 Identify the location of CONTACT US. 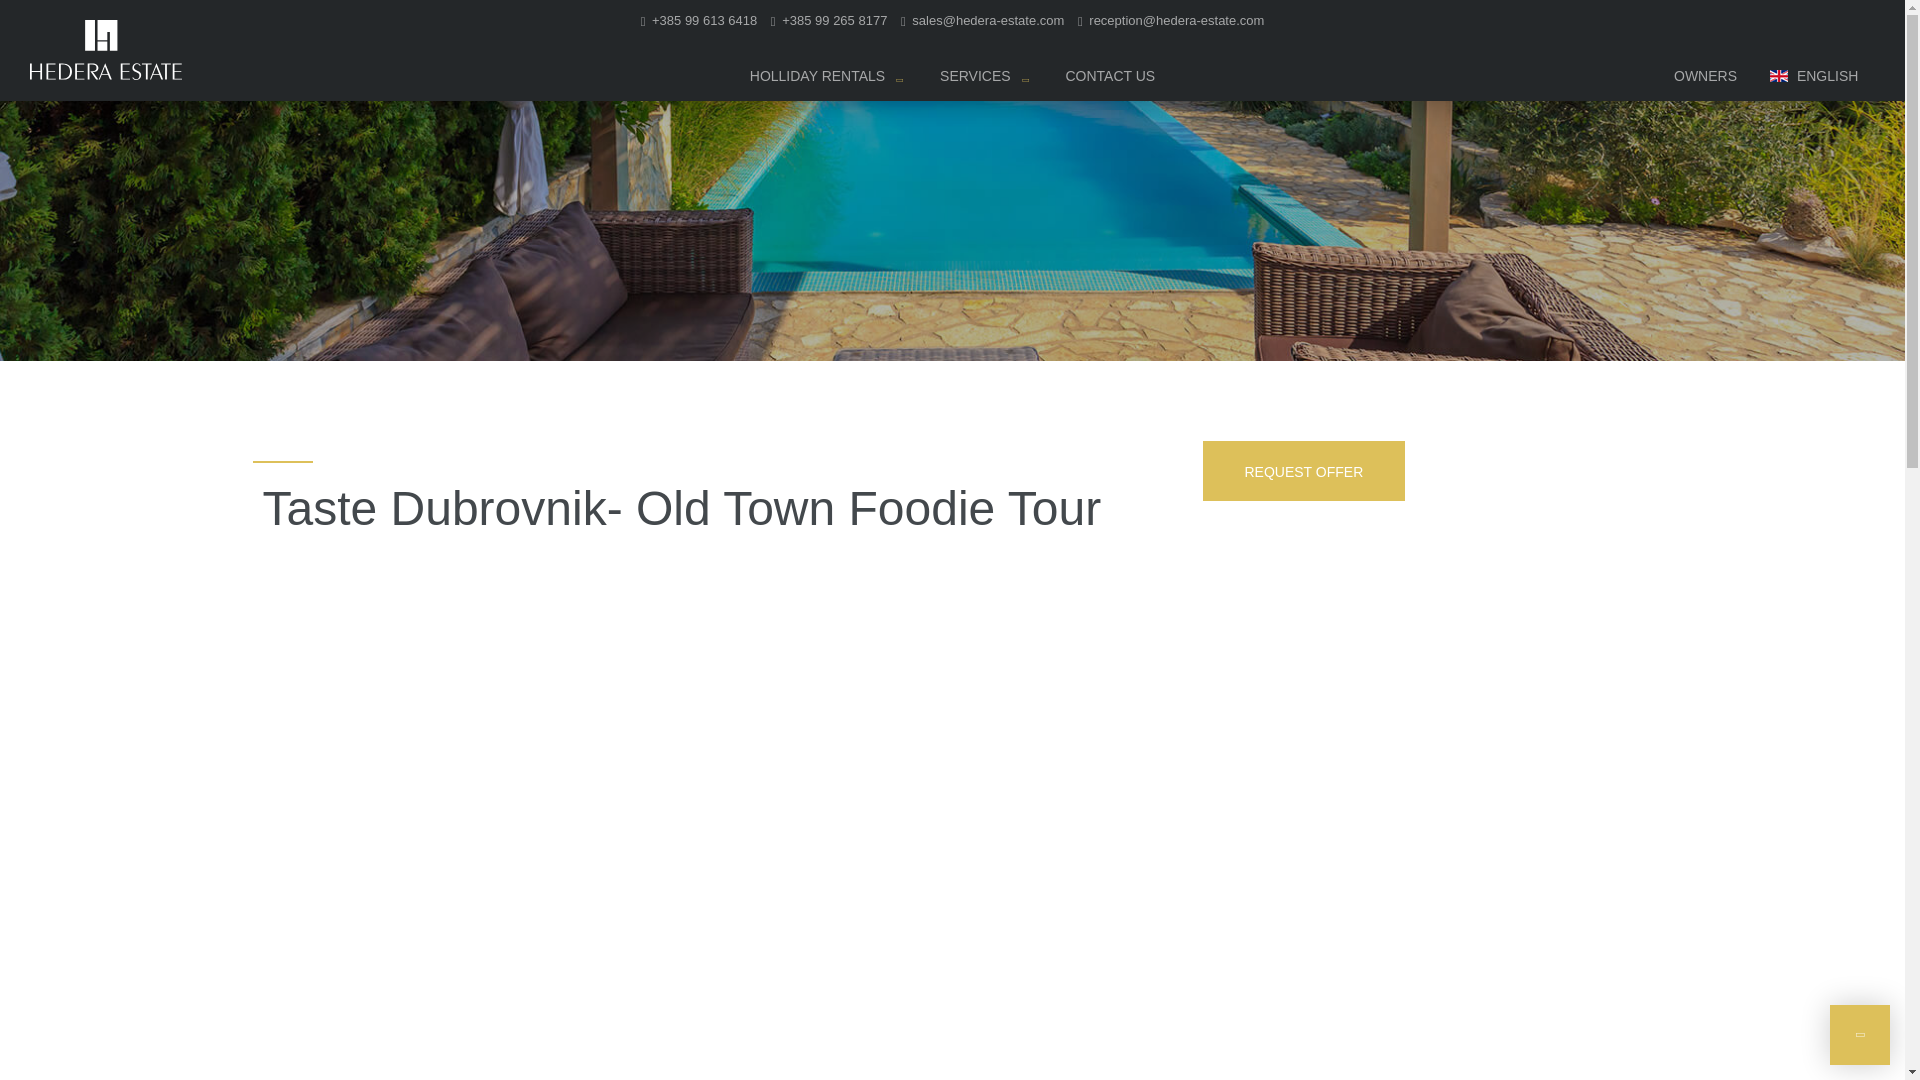
(1110, 80).